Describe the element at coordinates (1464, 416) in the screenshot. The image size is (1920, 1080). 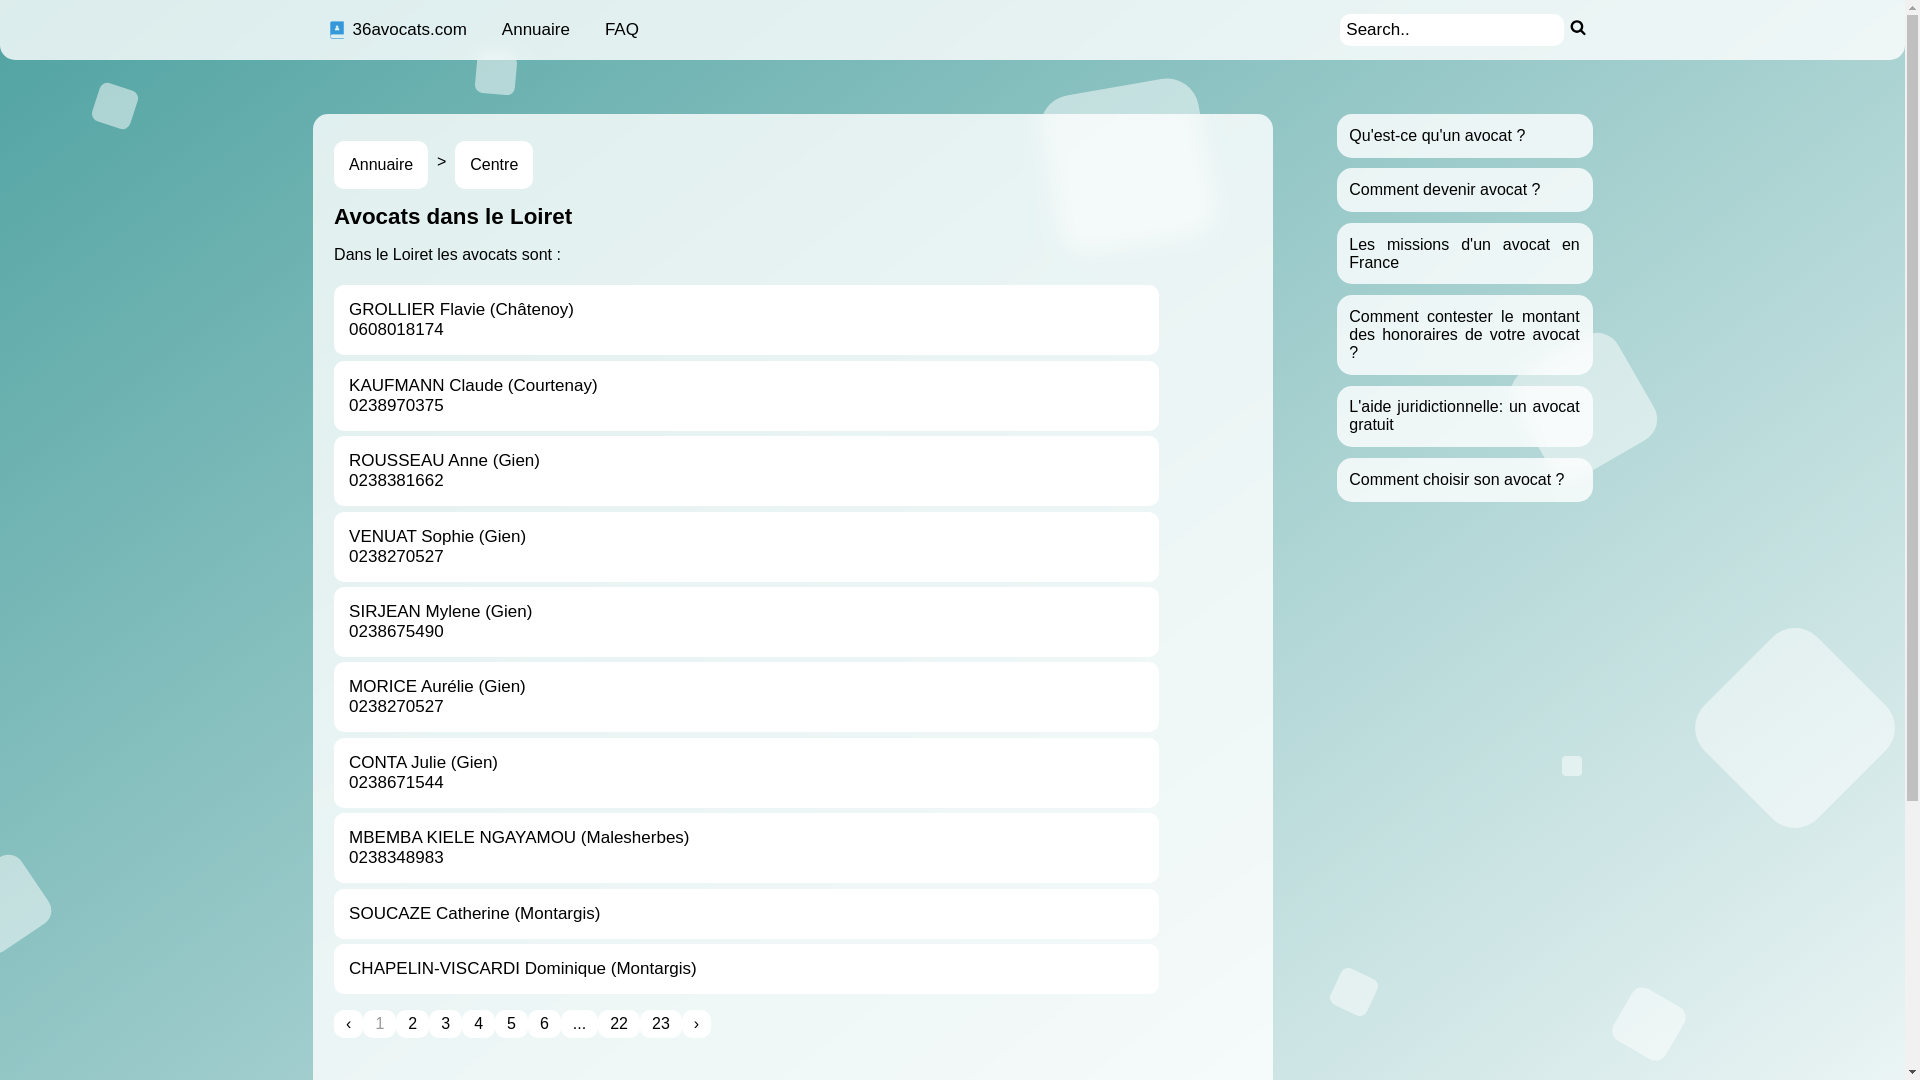
I see `L'aide juridictionnelle: un avocat gratuit` at that location.